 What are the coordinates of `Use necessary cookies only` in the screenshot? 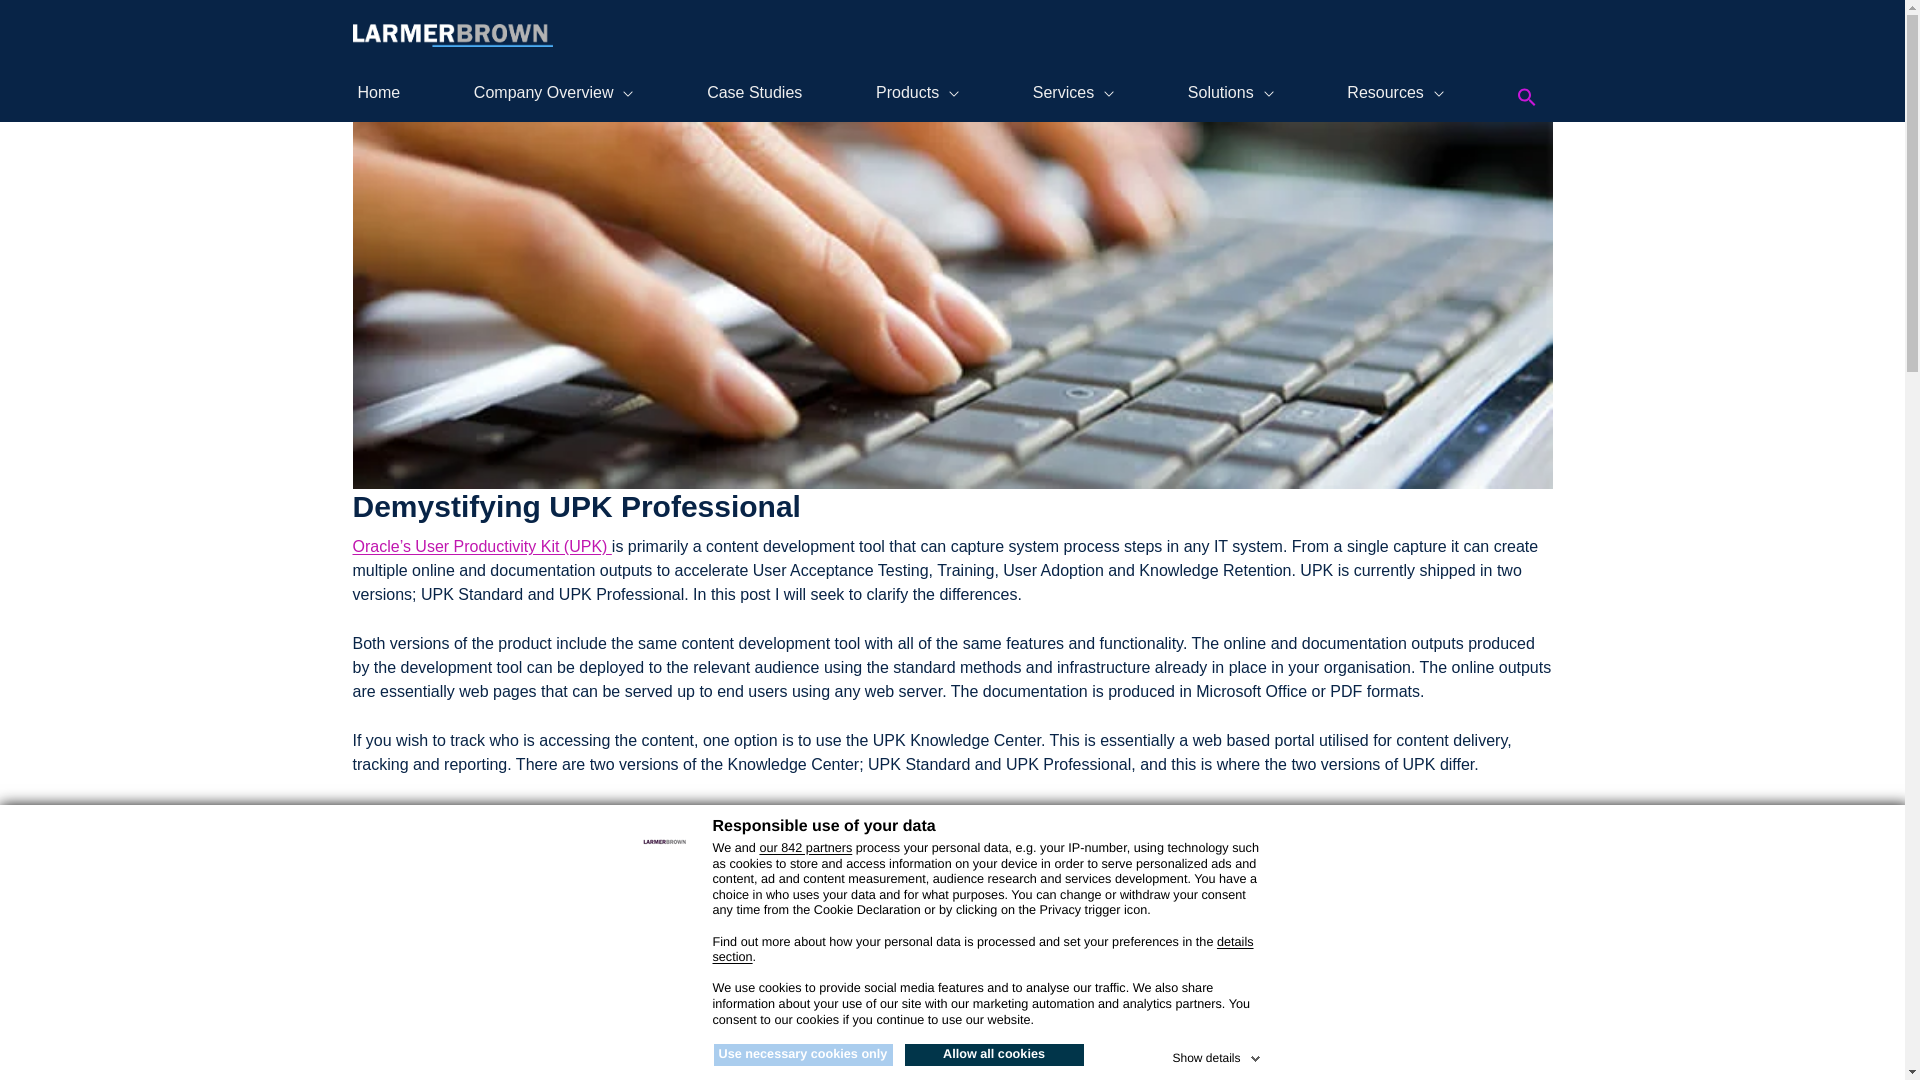 It's located at (803, 1054).